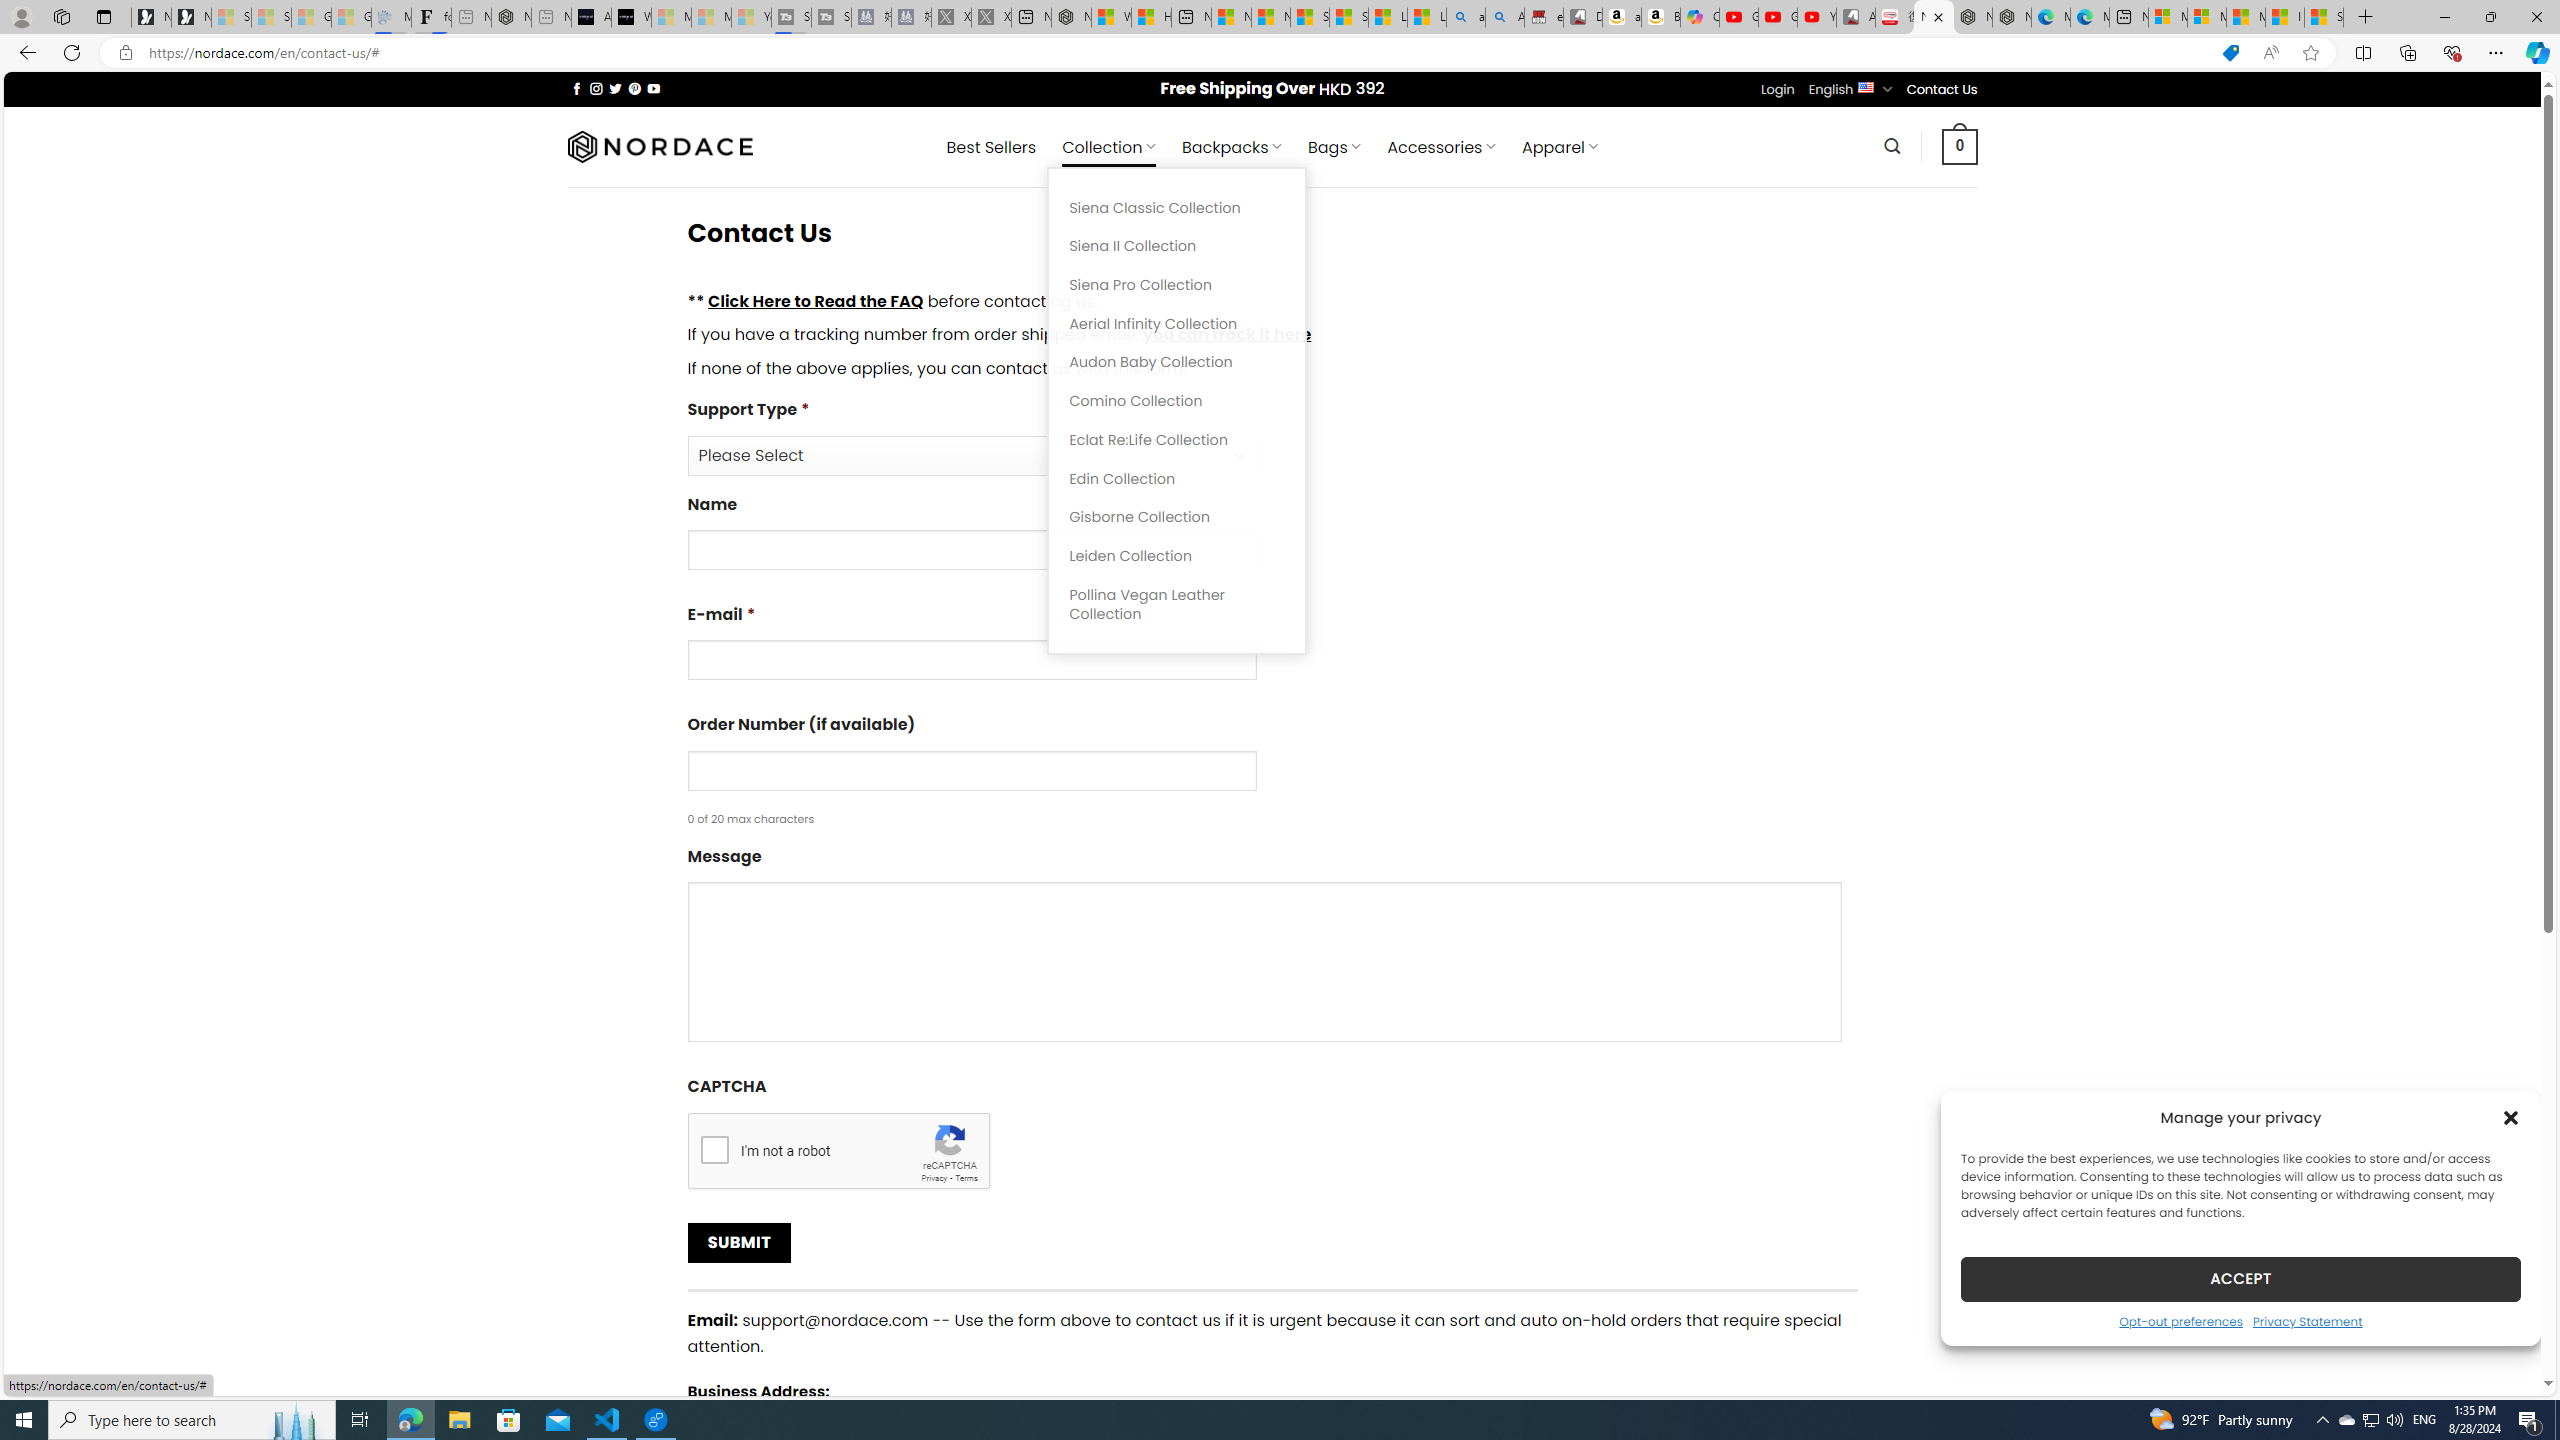 The width and height of the screenshot is (2560, 1440). What do you see at coordinates (591, 17) in the screenshot?
I see `AI Voice Changer for PC and Mac - Voice.ai` at bounding box center [591, 17].